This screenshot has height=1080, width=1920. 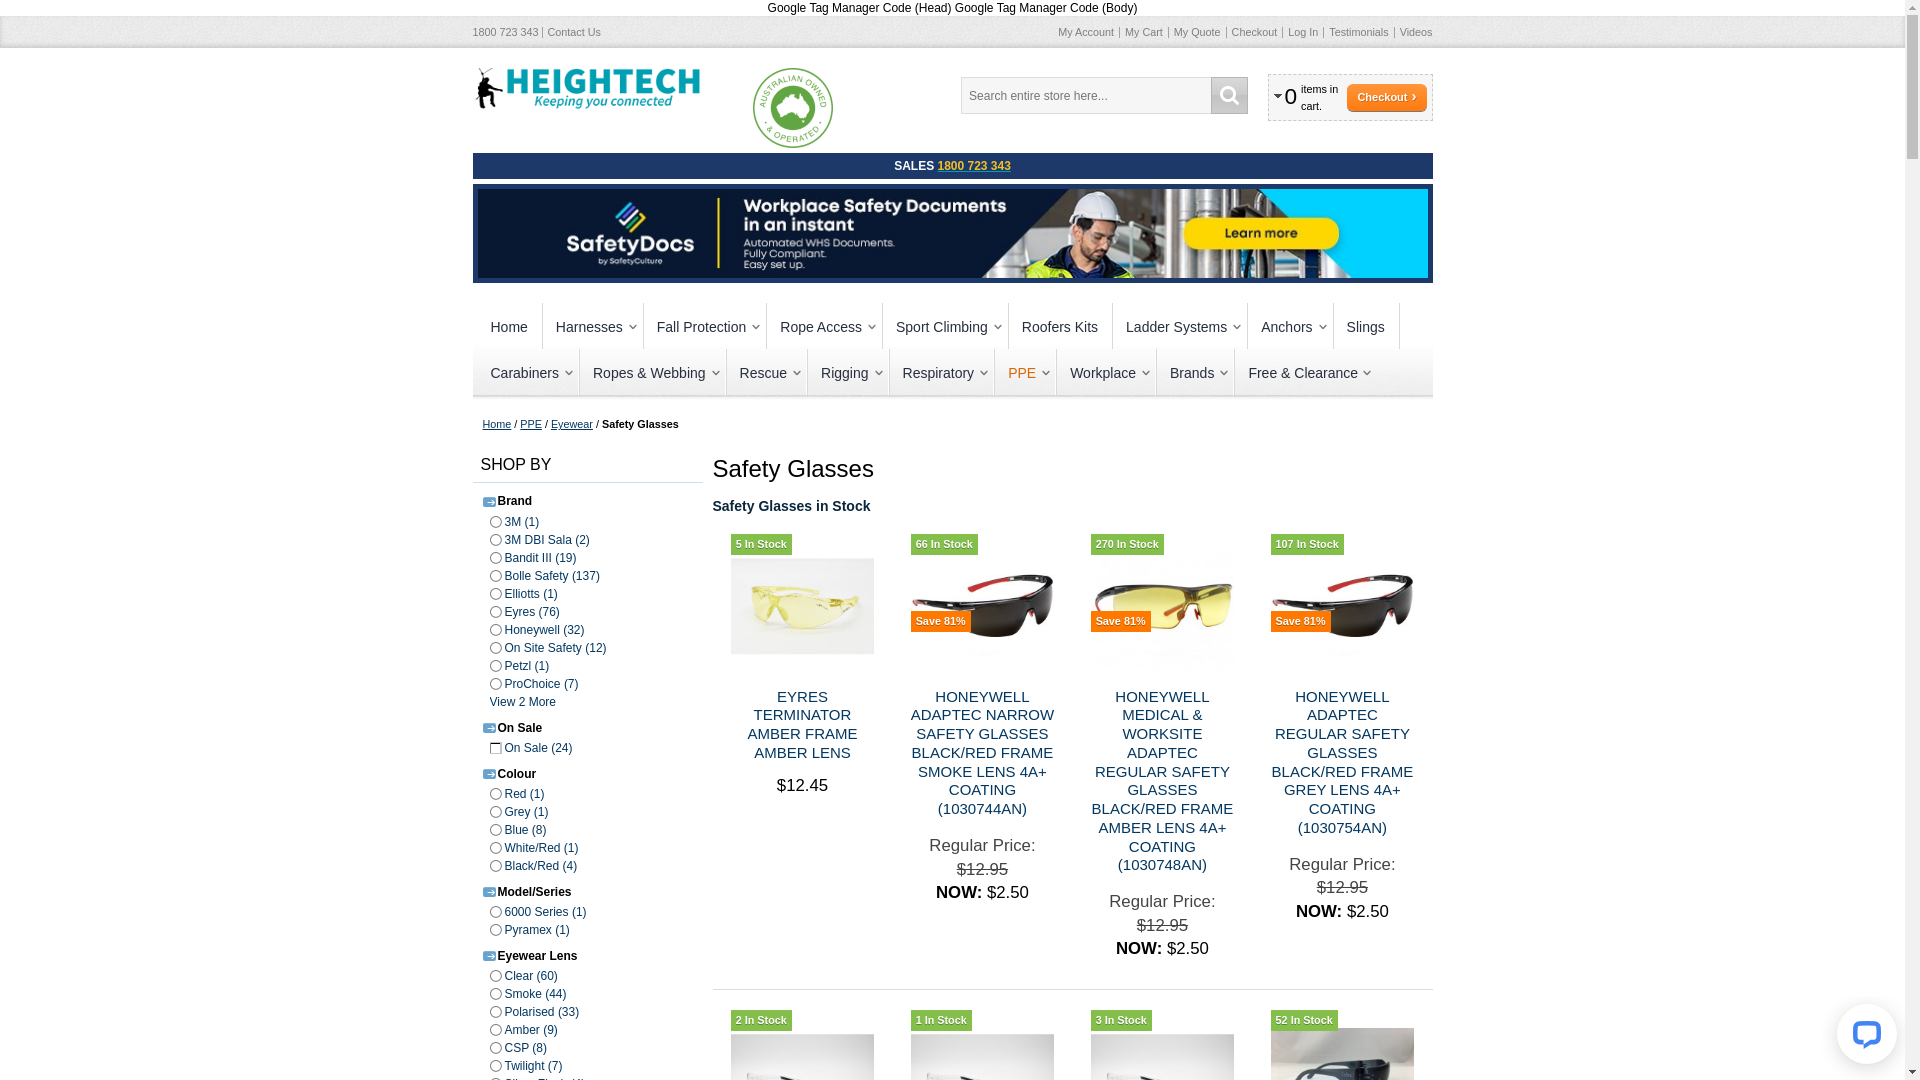 I want to click on 6000 Series (1), so click(x=540, y=912).